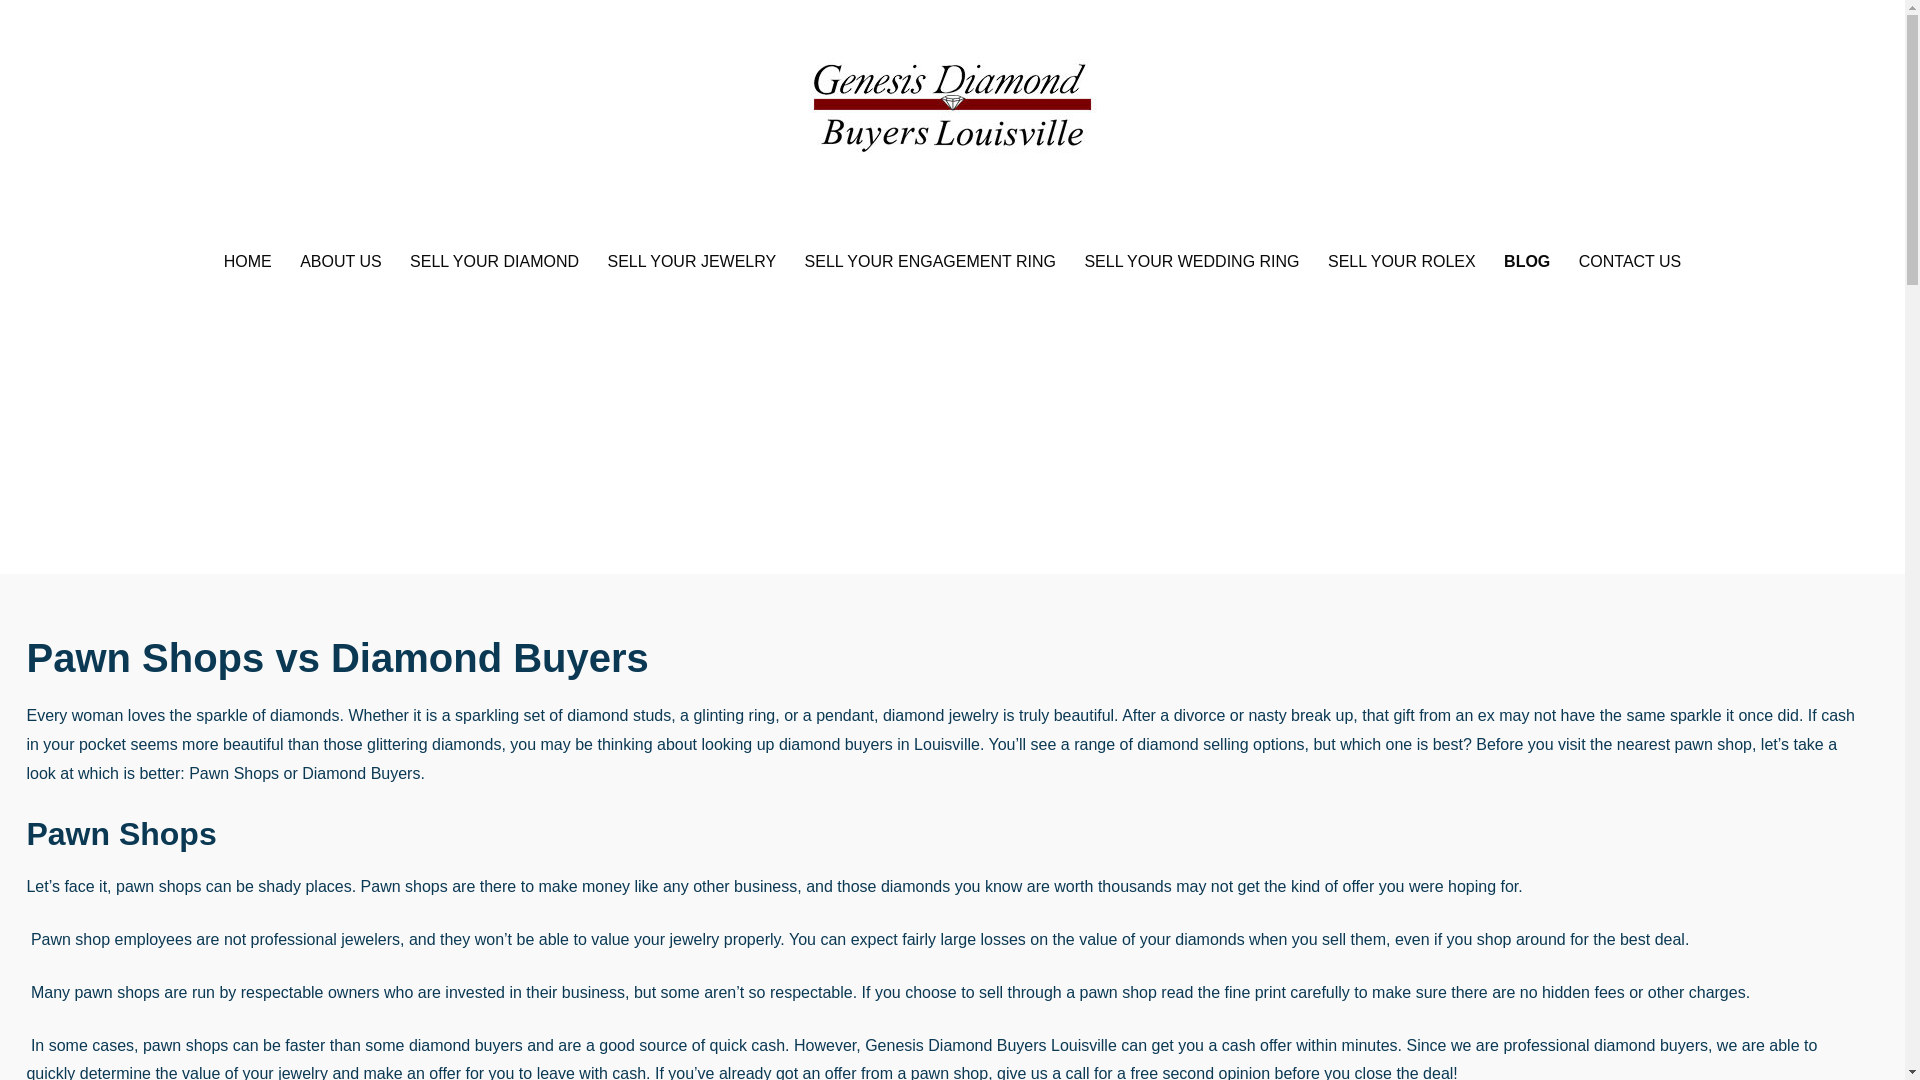 Image resolution: width=1920 pixels, height=1080 pixels. Describe the element at coordinates (494, 262) in the screenshot. I see `sell your diamond nashville` at that location.